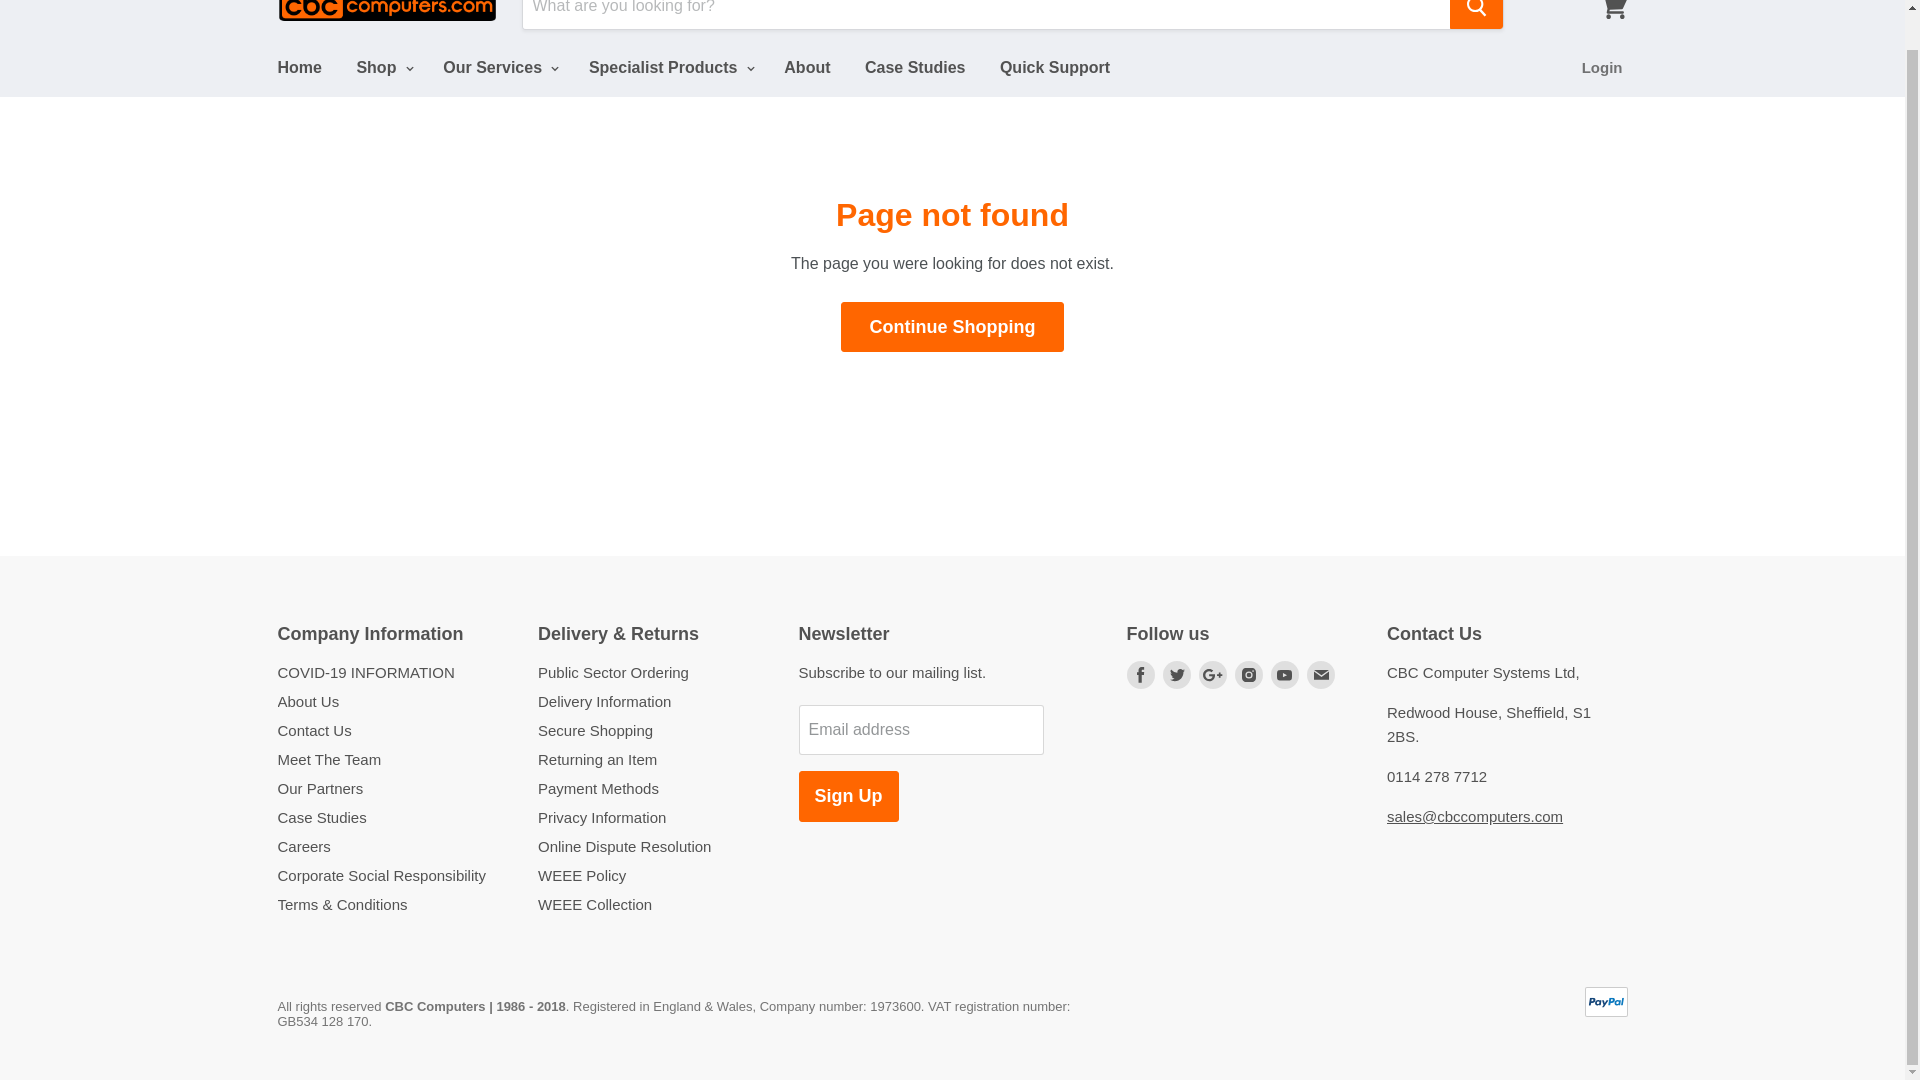 This screenshot has width=1920, height=1080. What do you see at coordinates (669, 68) in the screenshot?
I see `Specialist Products` at bounding box center [669, 68].